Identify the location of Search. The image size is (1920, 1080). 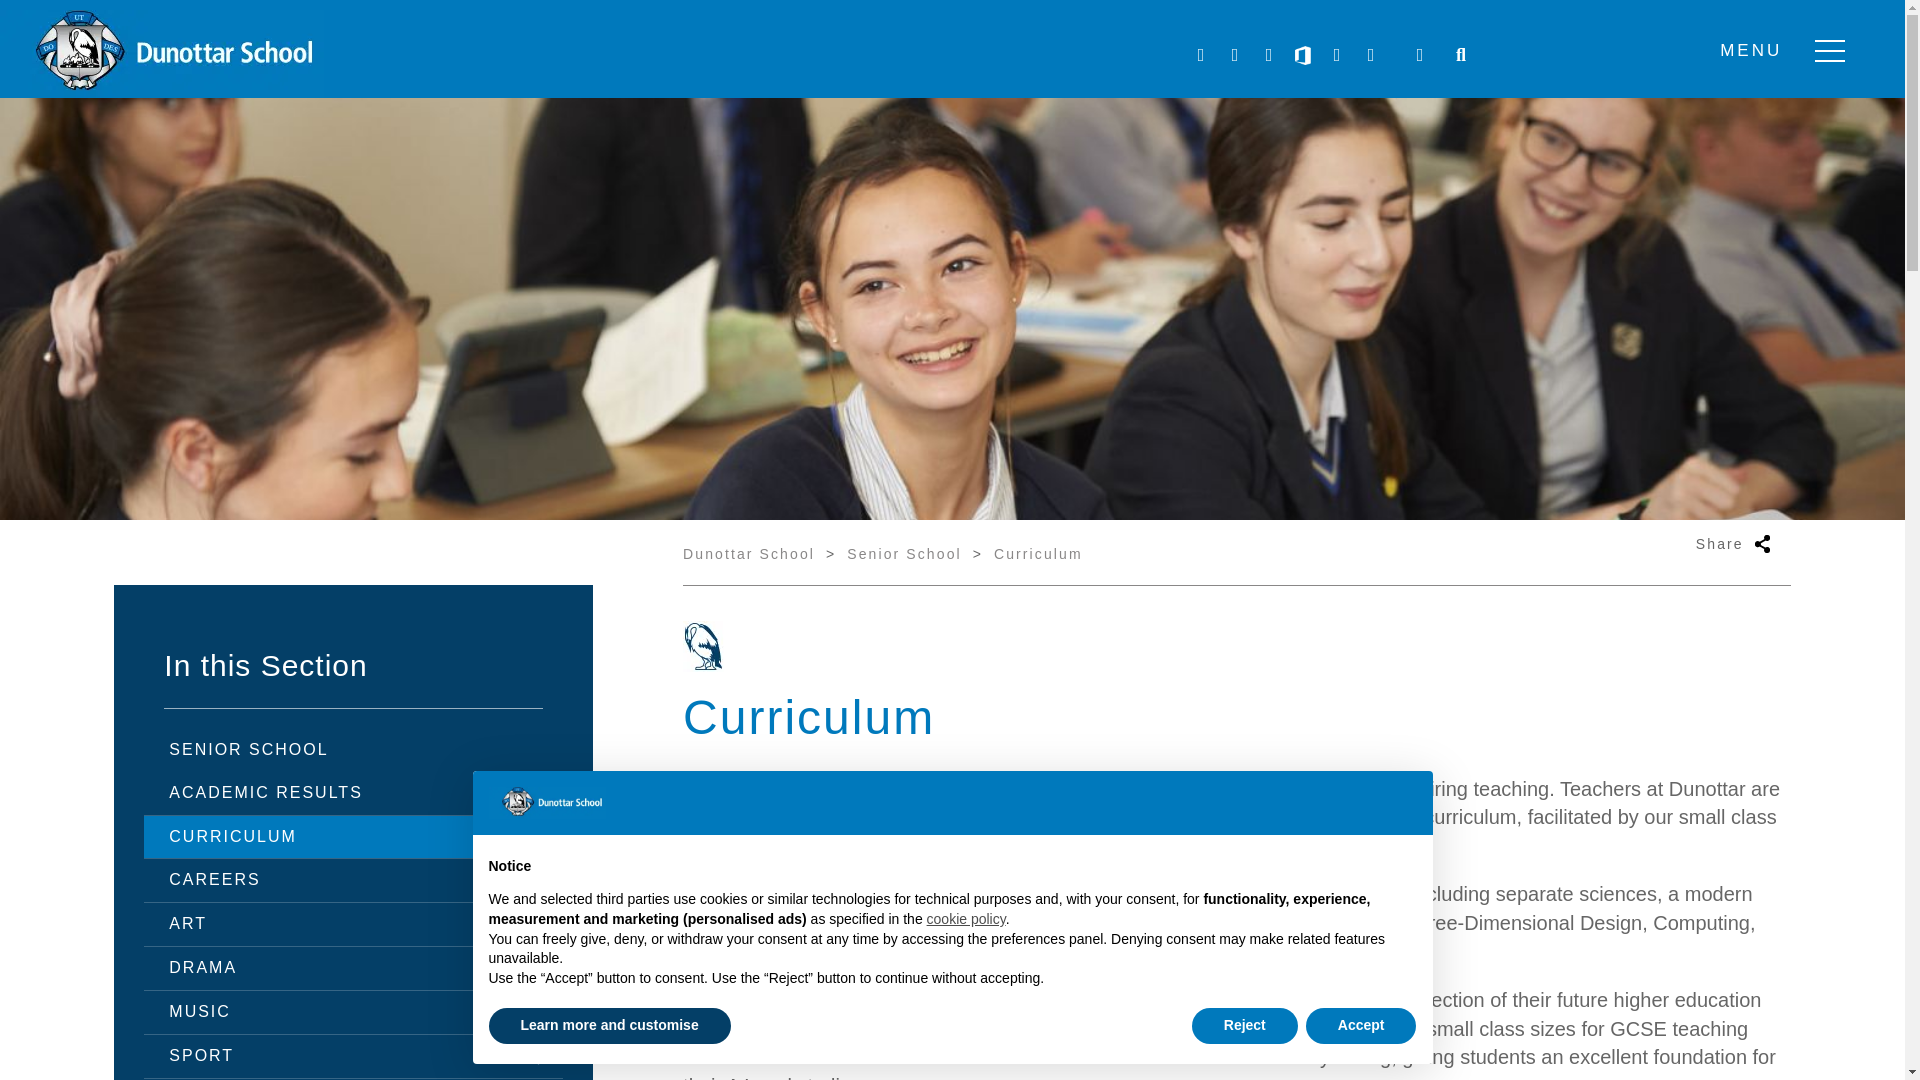
(1460, 55).